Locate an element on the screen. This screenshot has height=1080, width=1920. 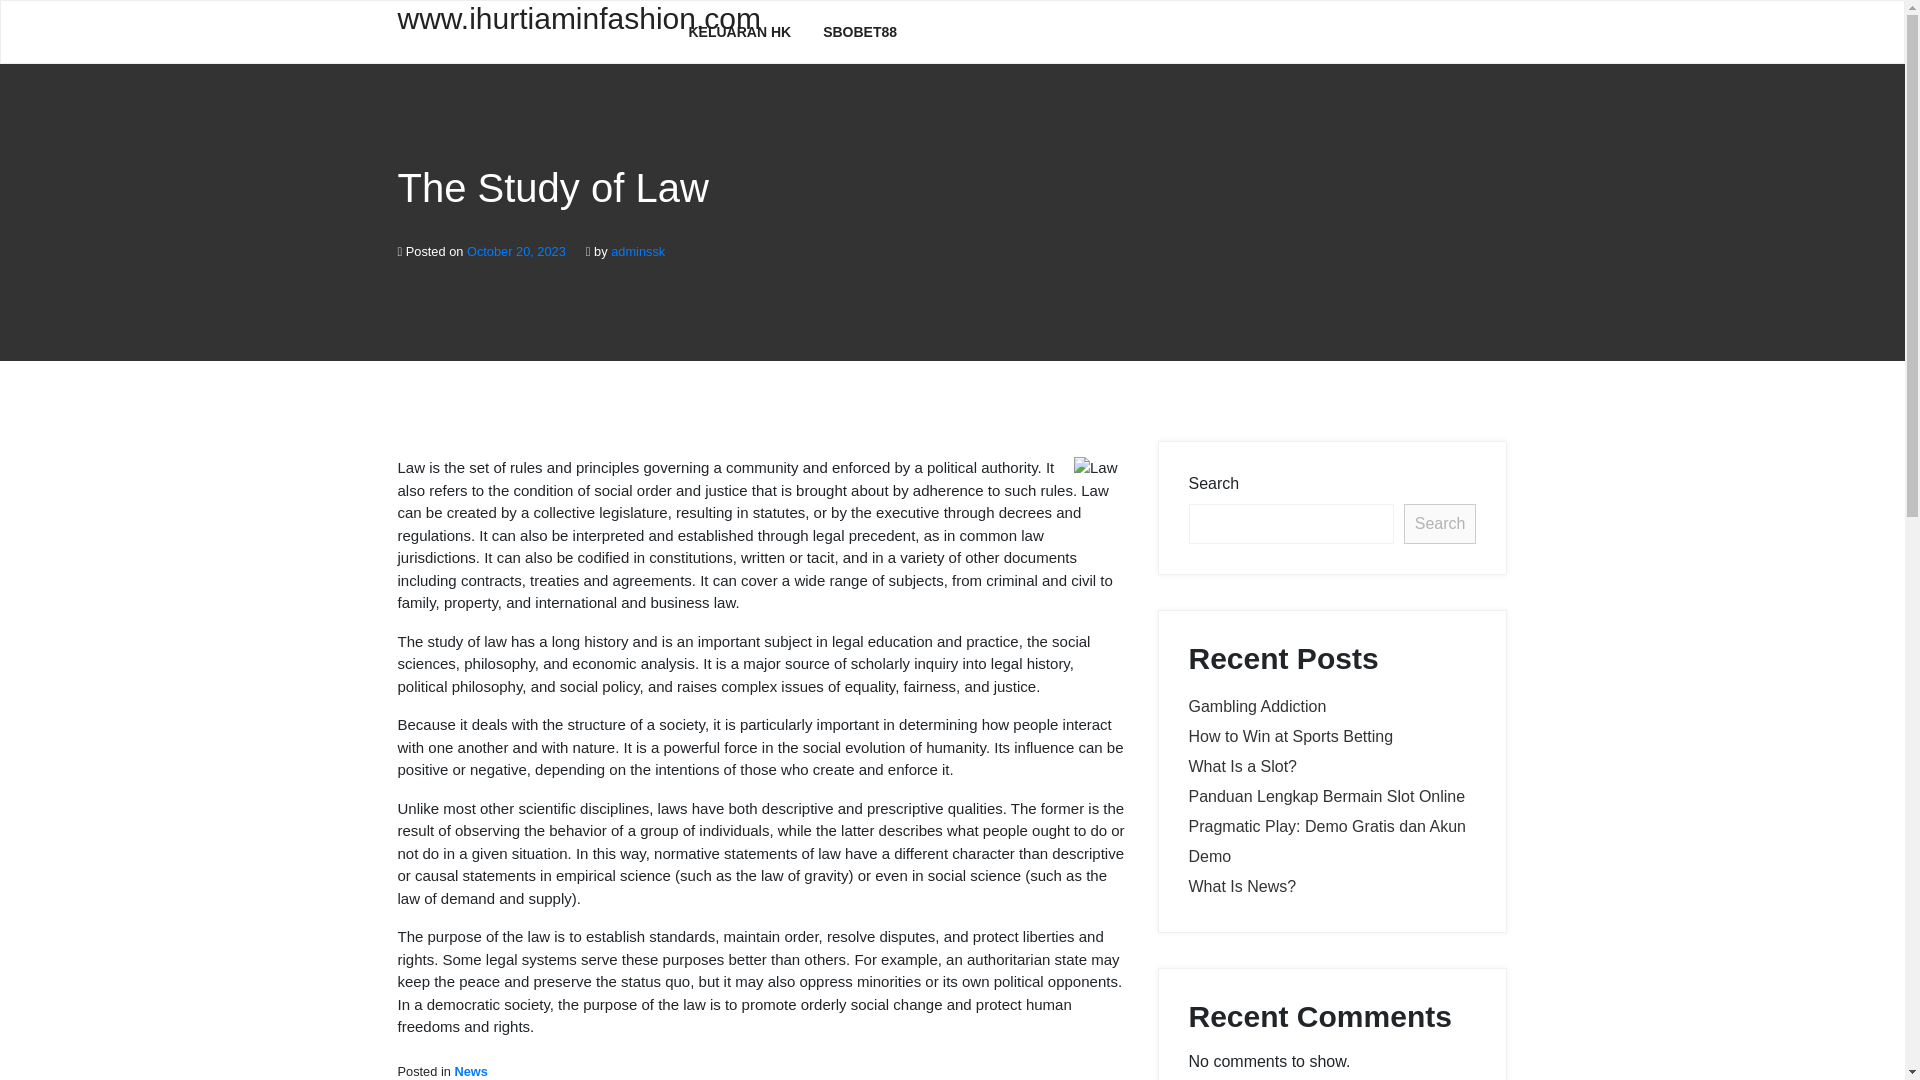
October 20, 2023 is located at coordinates (516, 252).